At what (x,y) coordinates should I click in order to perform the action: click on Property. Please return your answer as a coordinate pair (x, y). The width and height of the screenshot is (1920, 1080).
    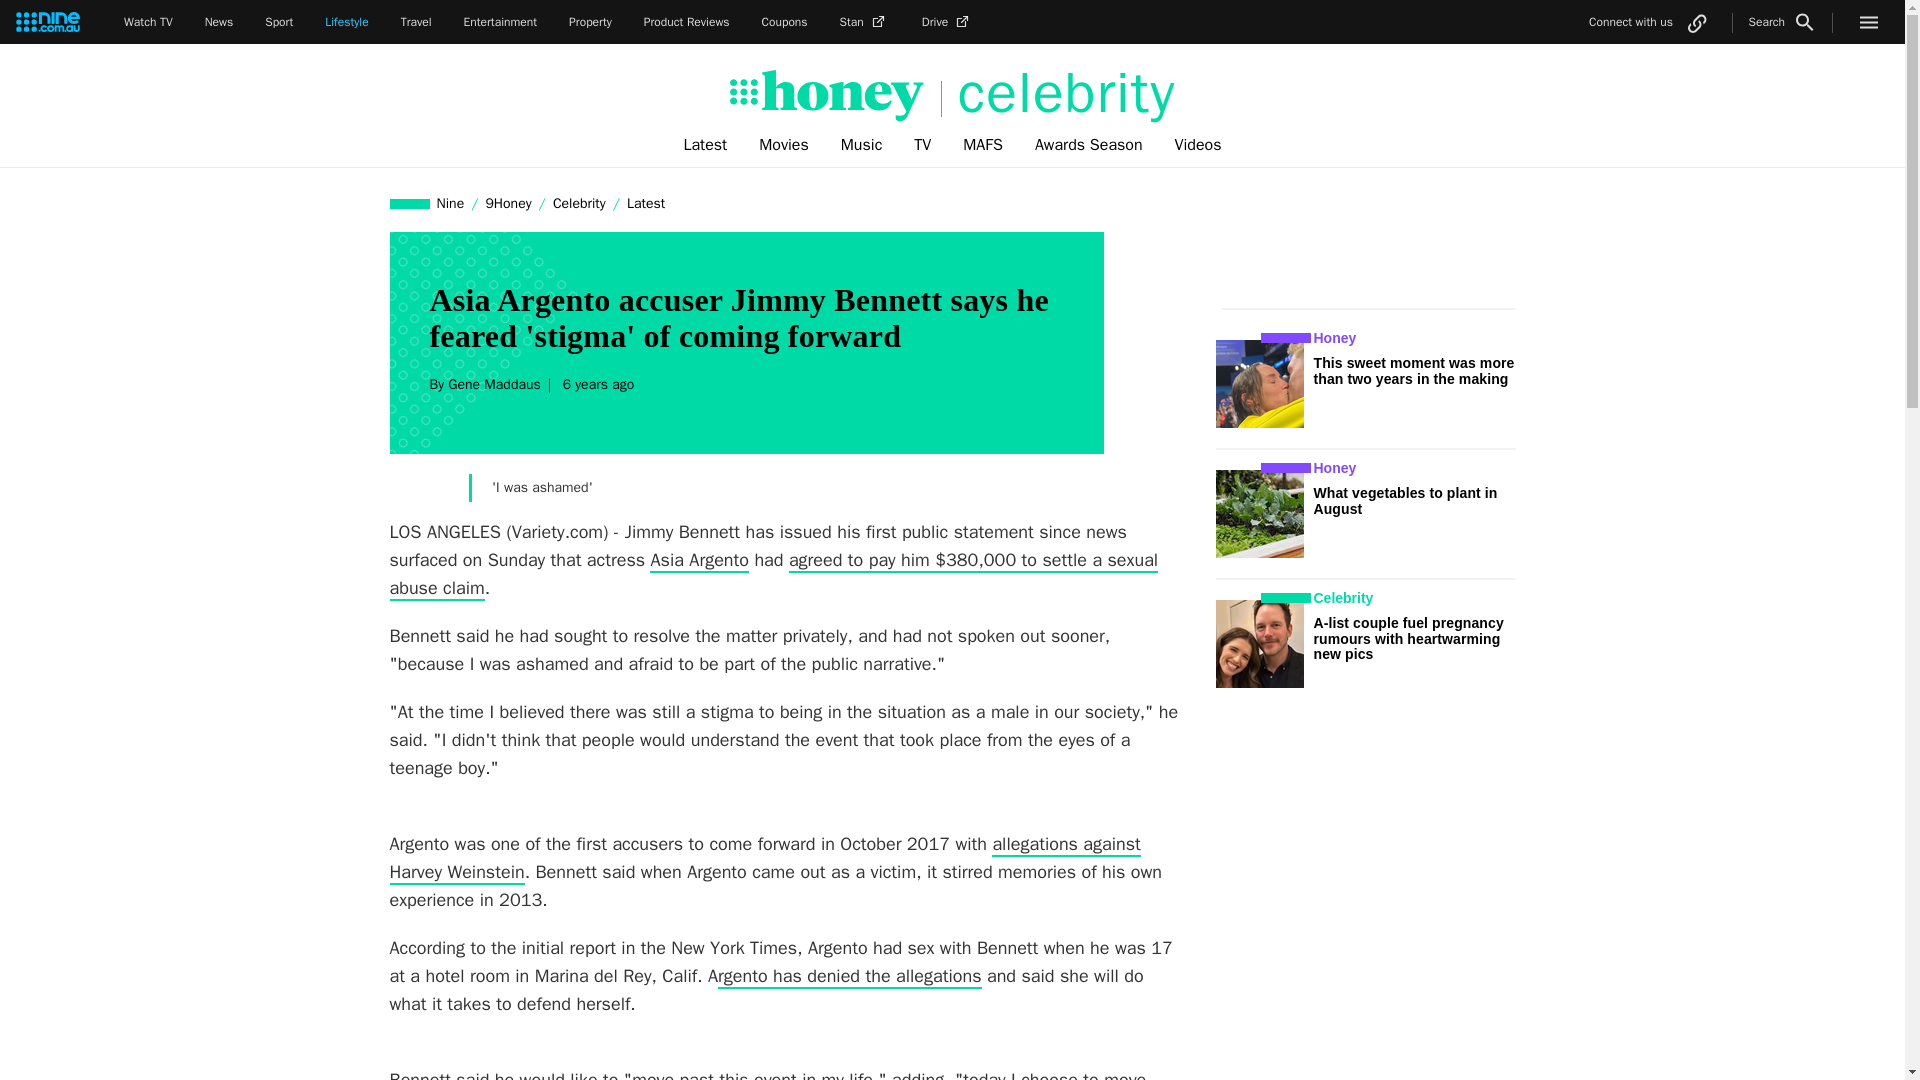
    Looking at the image, I should click on (590, 22).